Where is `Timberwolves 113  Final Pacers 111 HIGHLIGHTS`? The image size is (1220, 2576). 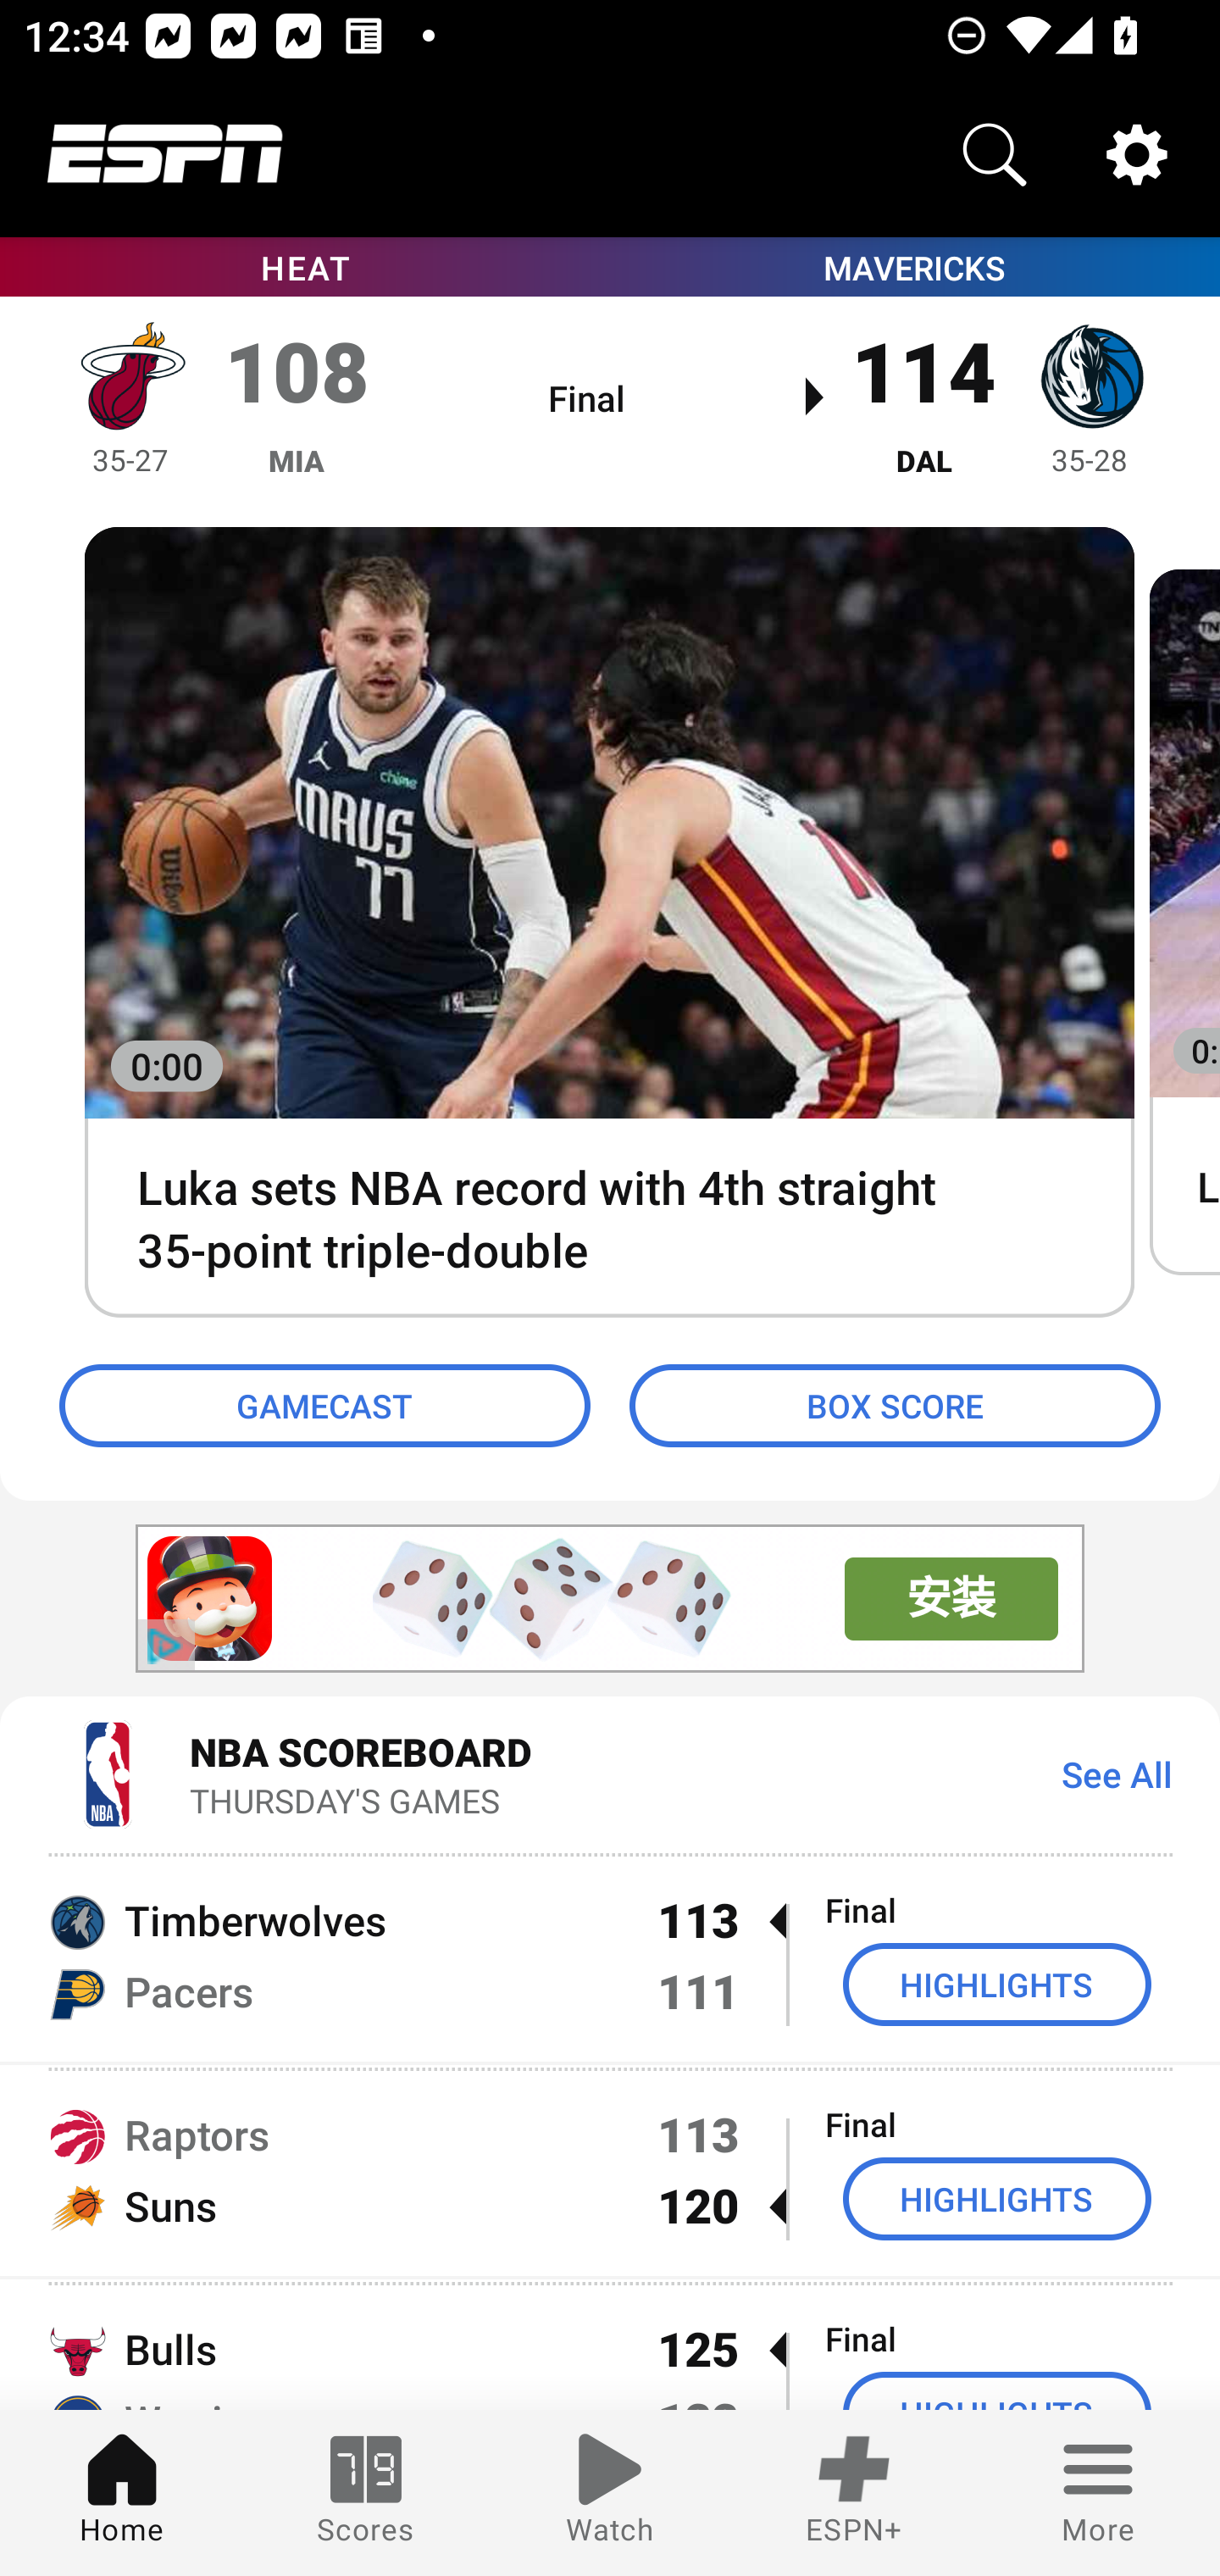
Timberwolves 113  Final Pacers 111 HIGHLIGHTS is located at coordinates (610, 1955).